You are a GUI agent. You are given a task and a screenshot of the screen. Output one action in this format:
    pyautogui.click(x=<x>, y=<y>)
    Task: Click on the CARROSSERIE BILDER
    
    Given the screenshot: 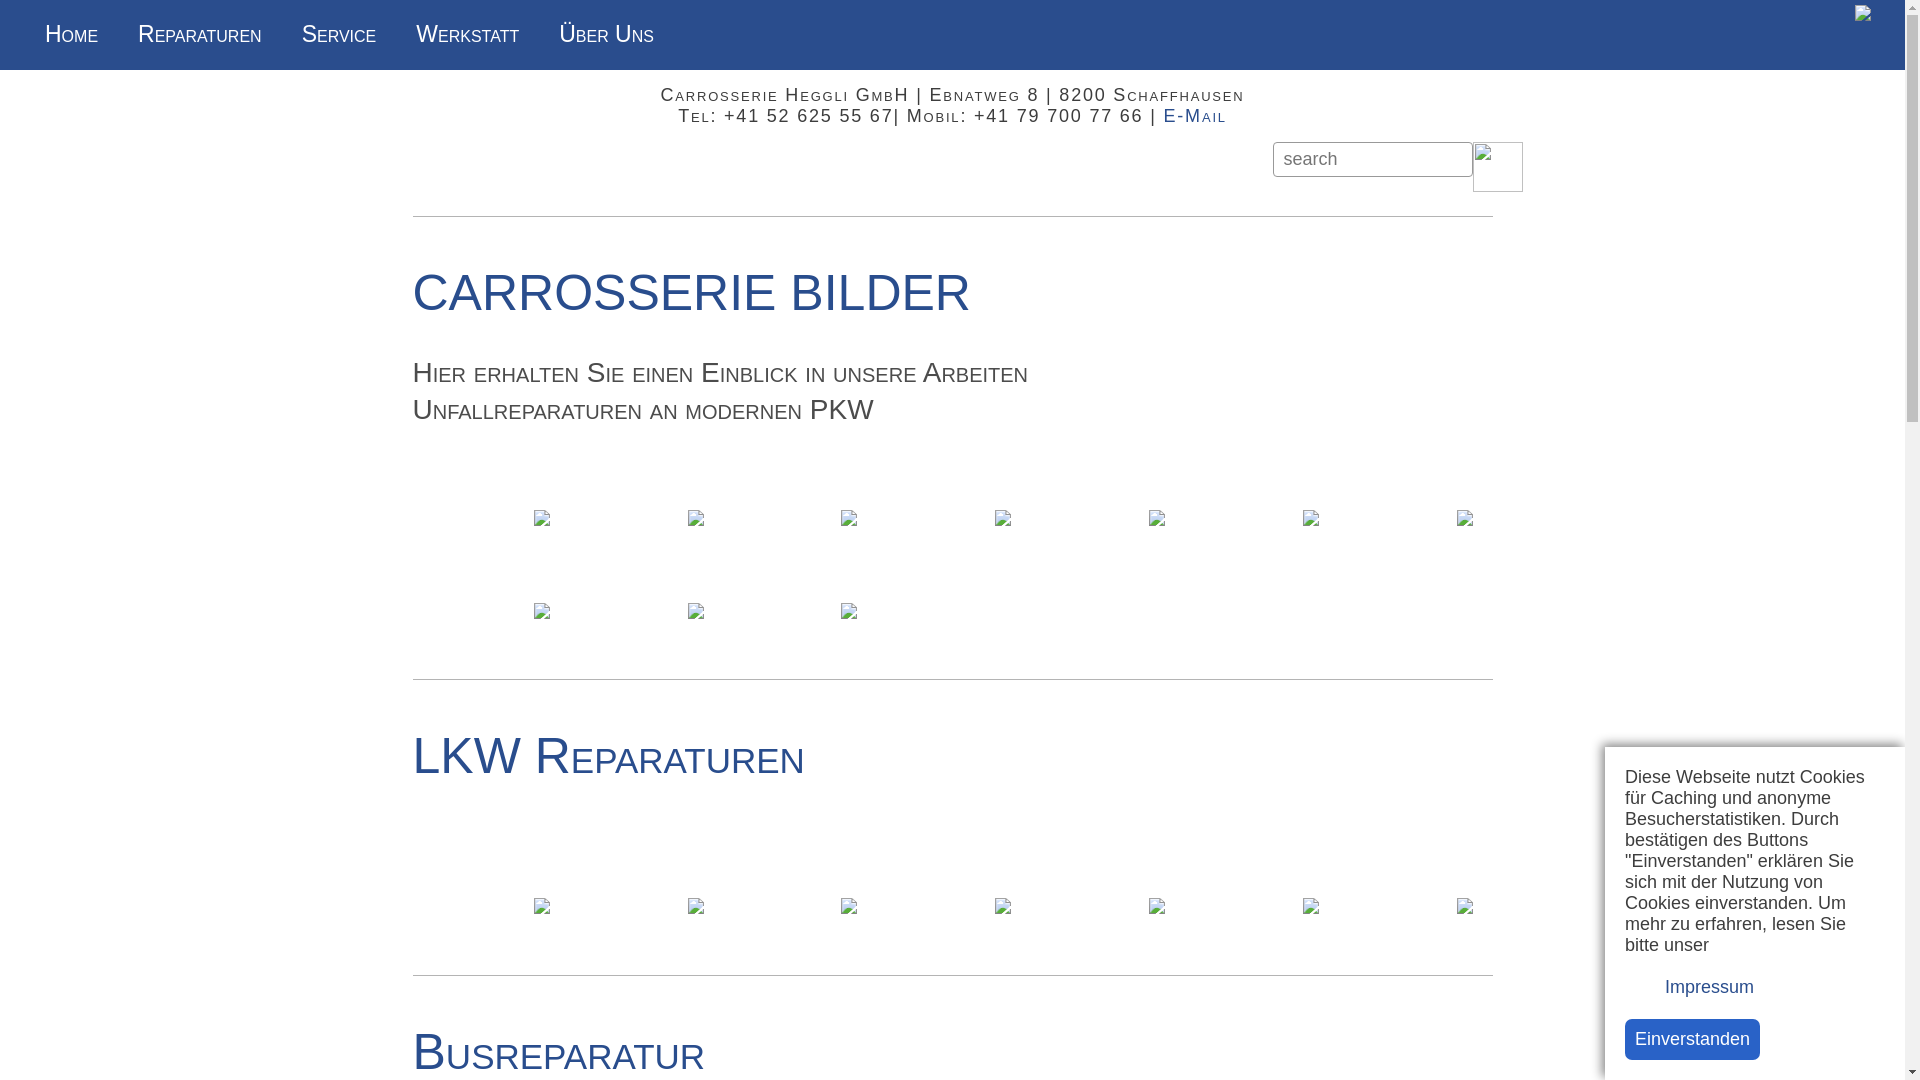 What is the action you would take?
    pyautogui.click(x=952, y=542)
    